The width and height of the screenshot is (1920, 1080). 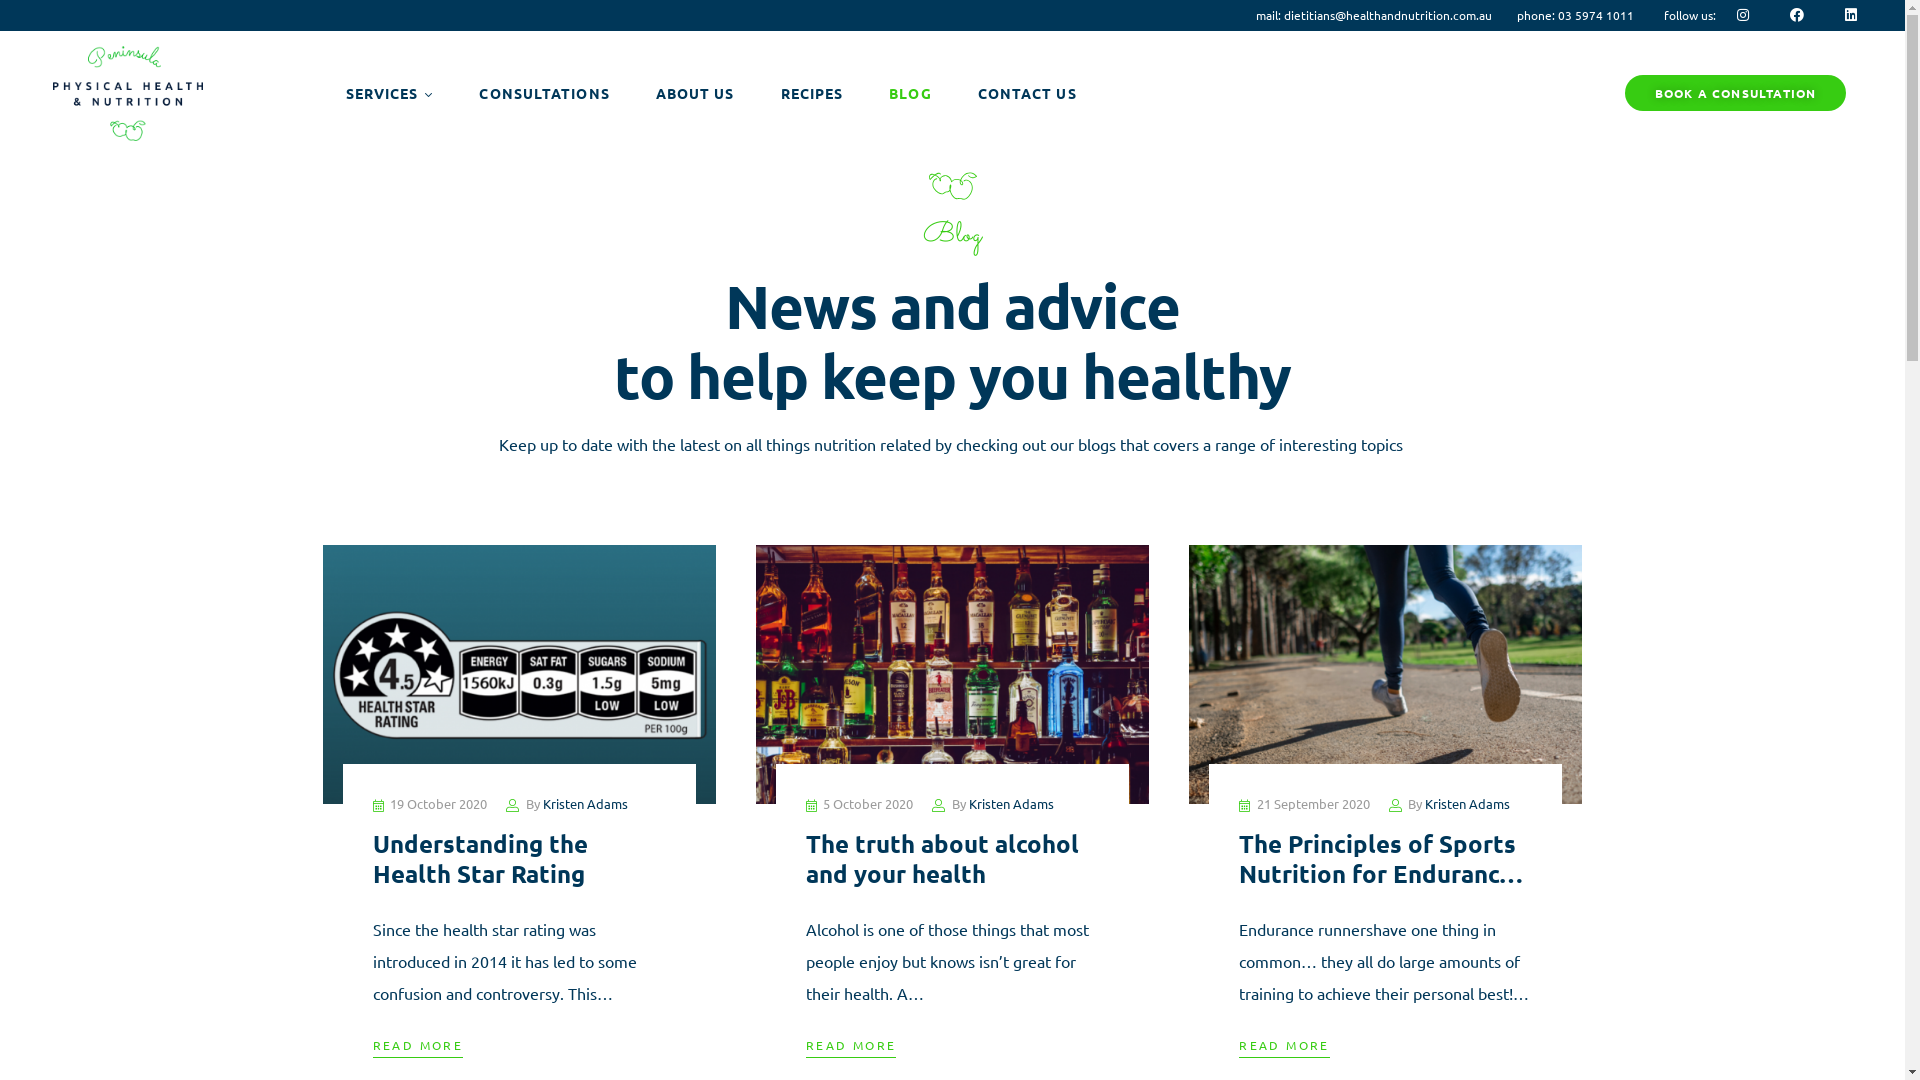 I want to click on BLOG, so click(x=910, y=93).